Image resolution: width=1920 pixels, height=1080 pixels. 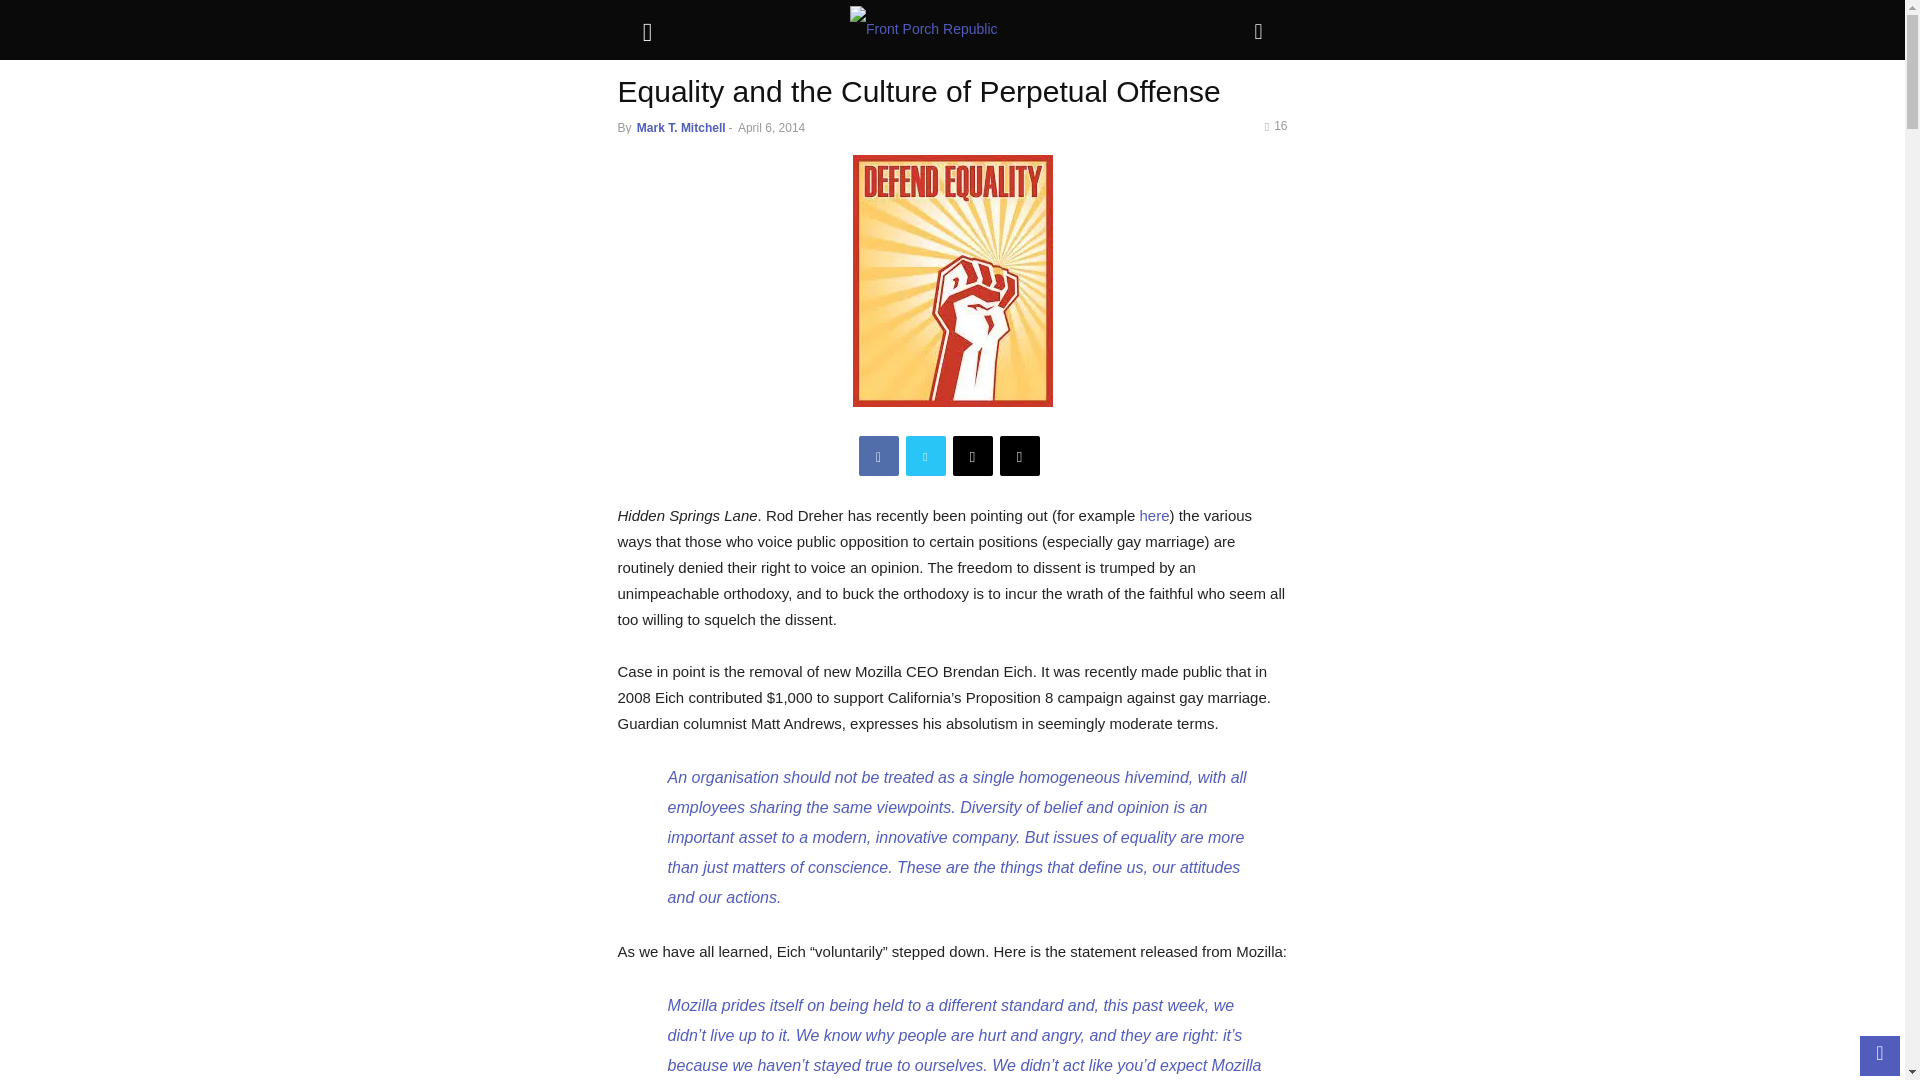 What do you see at coordinates (681, 128) in the screenshot?
I see `Mark T. Mitchell` at bounding box center [681, 128].